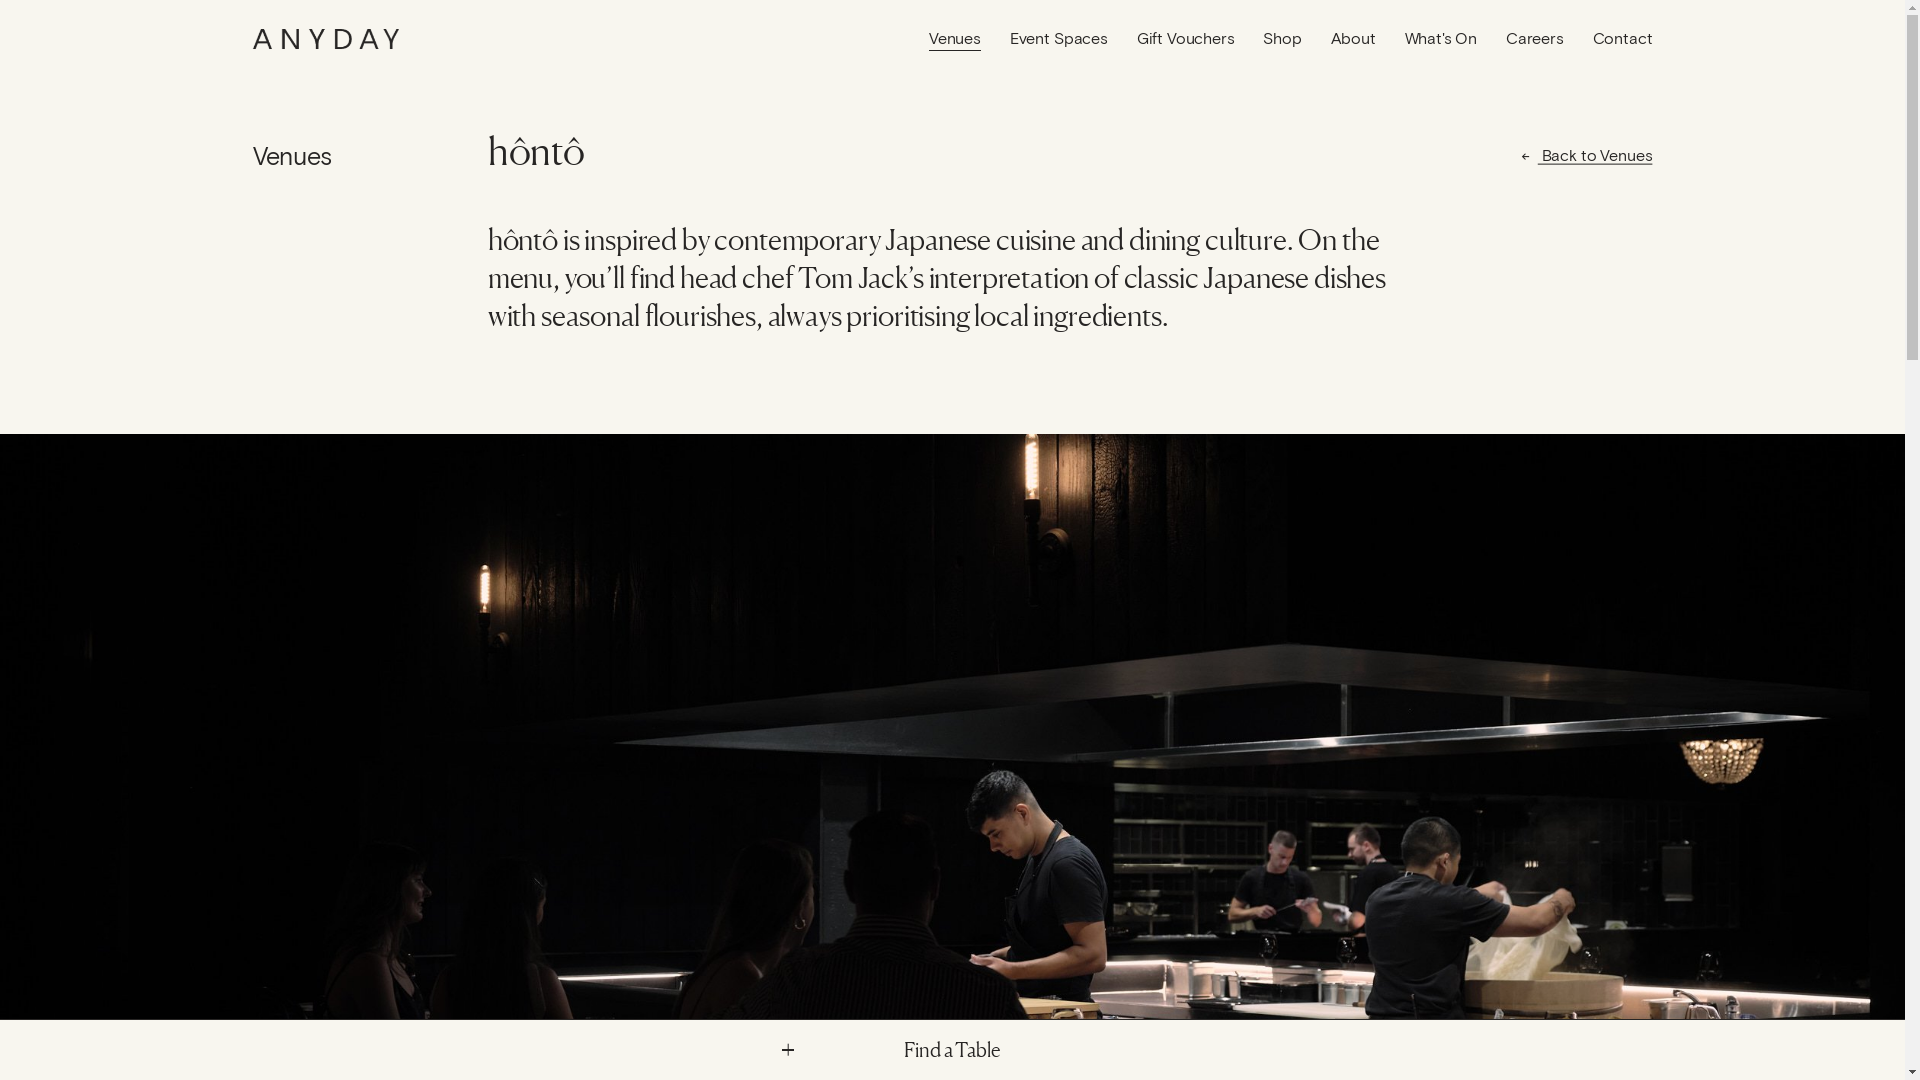  What do you see at coordinates (1186, 39) in the screenshot?
I see `Gift Vouchers` at bounding box center [1186, 39].